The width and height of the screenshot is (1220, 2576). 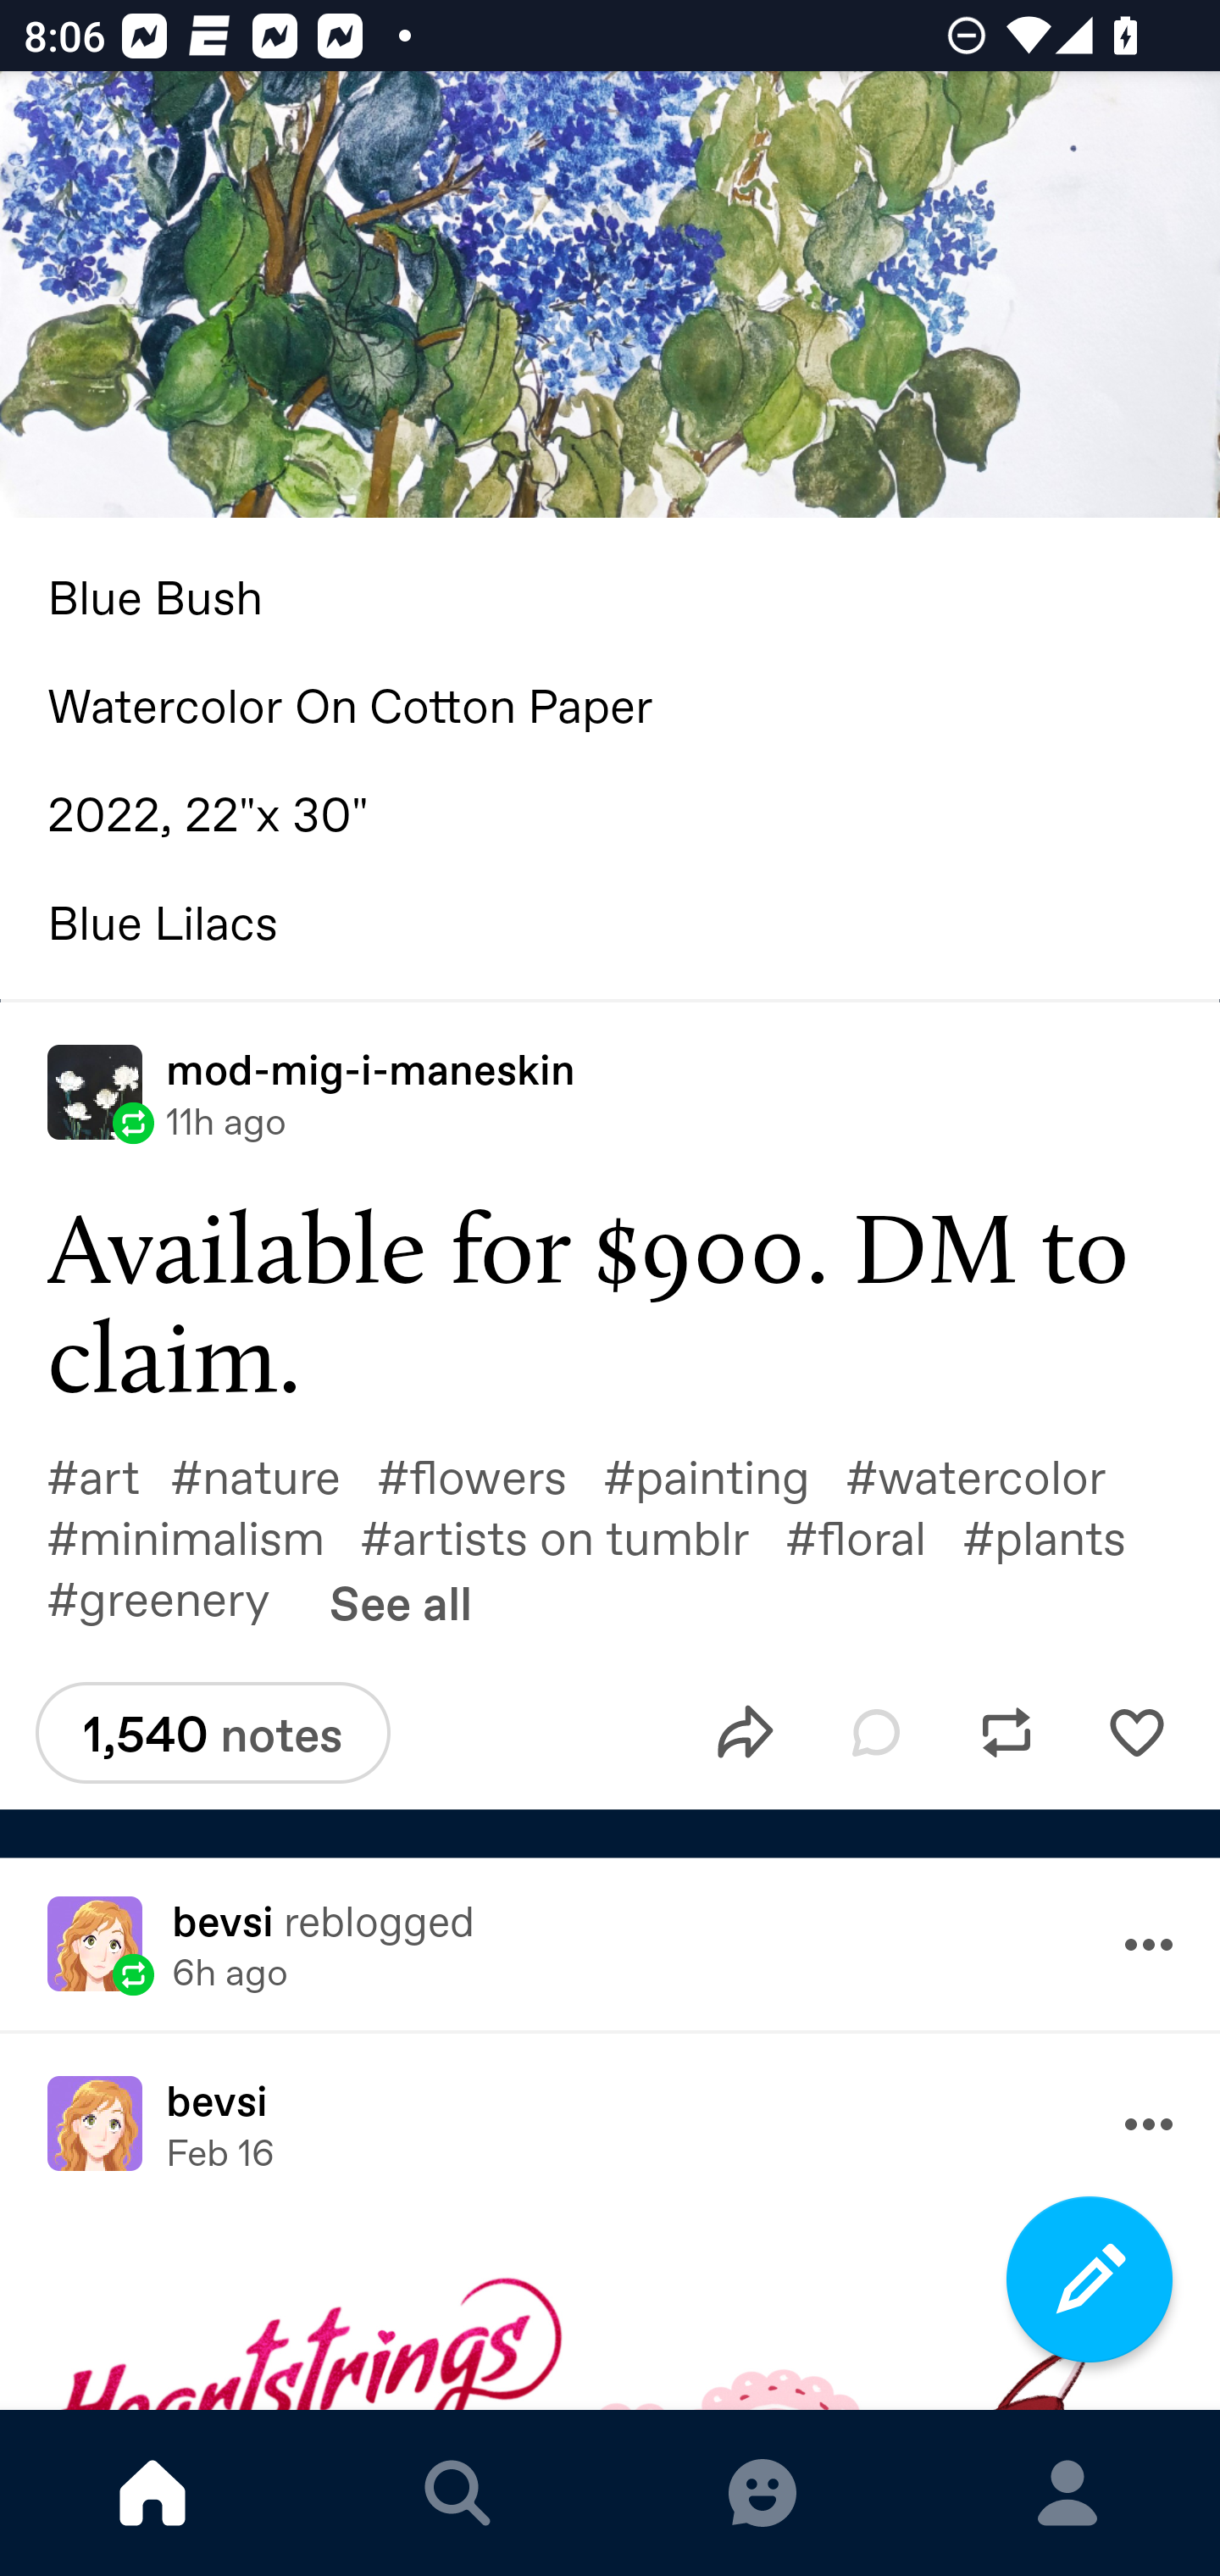 What do you see at coordinates (994, 1476) in the screenshot?
I see `#watercolor` at bounding box center [994, 1476].